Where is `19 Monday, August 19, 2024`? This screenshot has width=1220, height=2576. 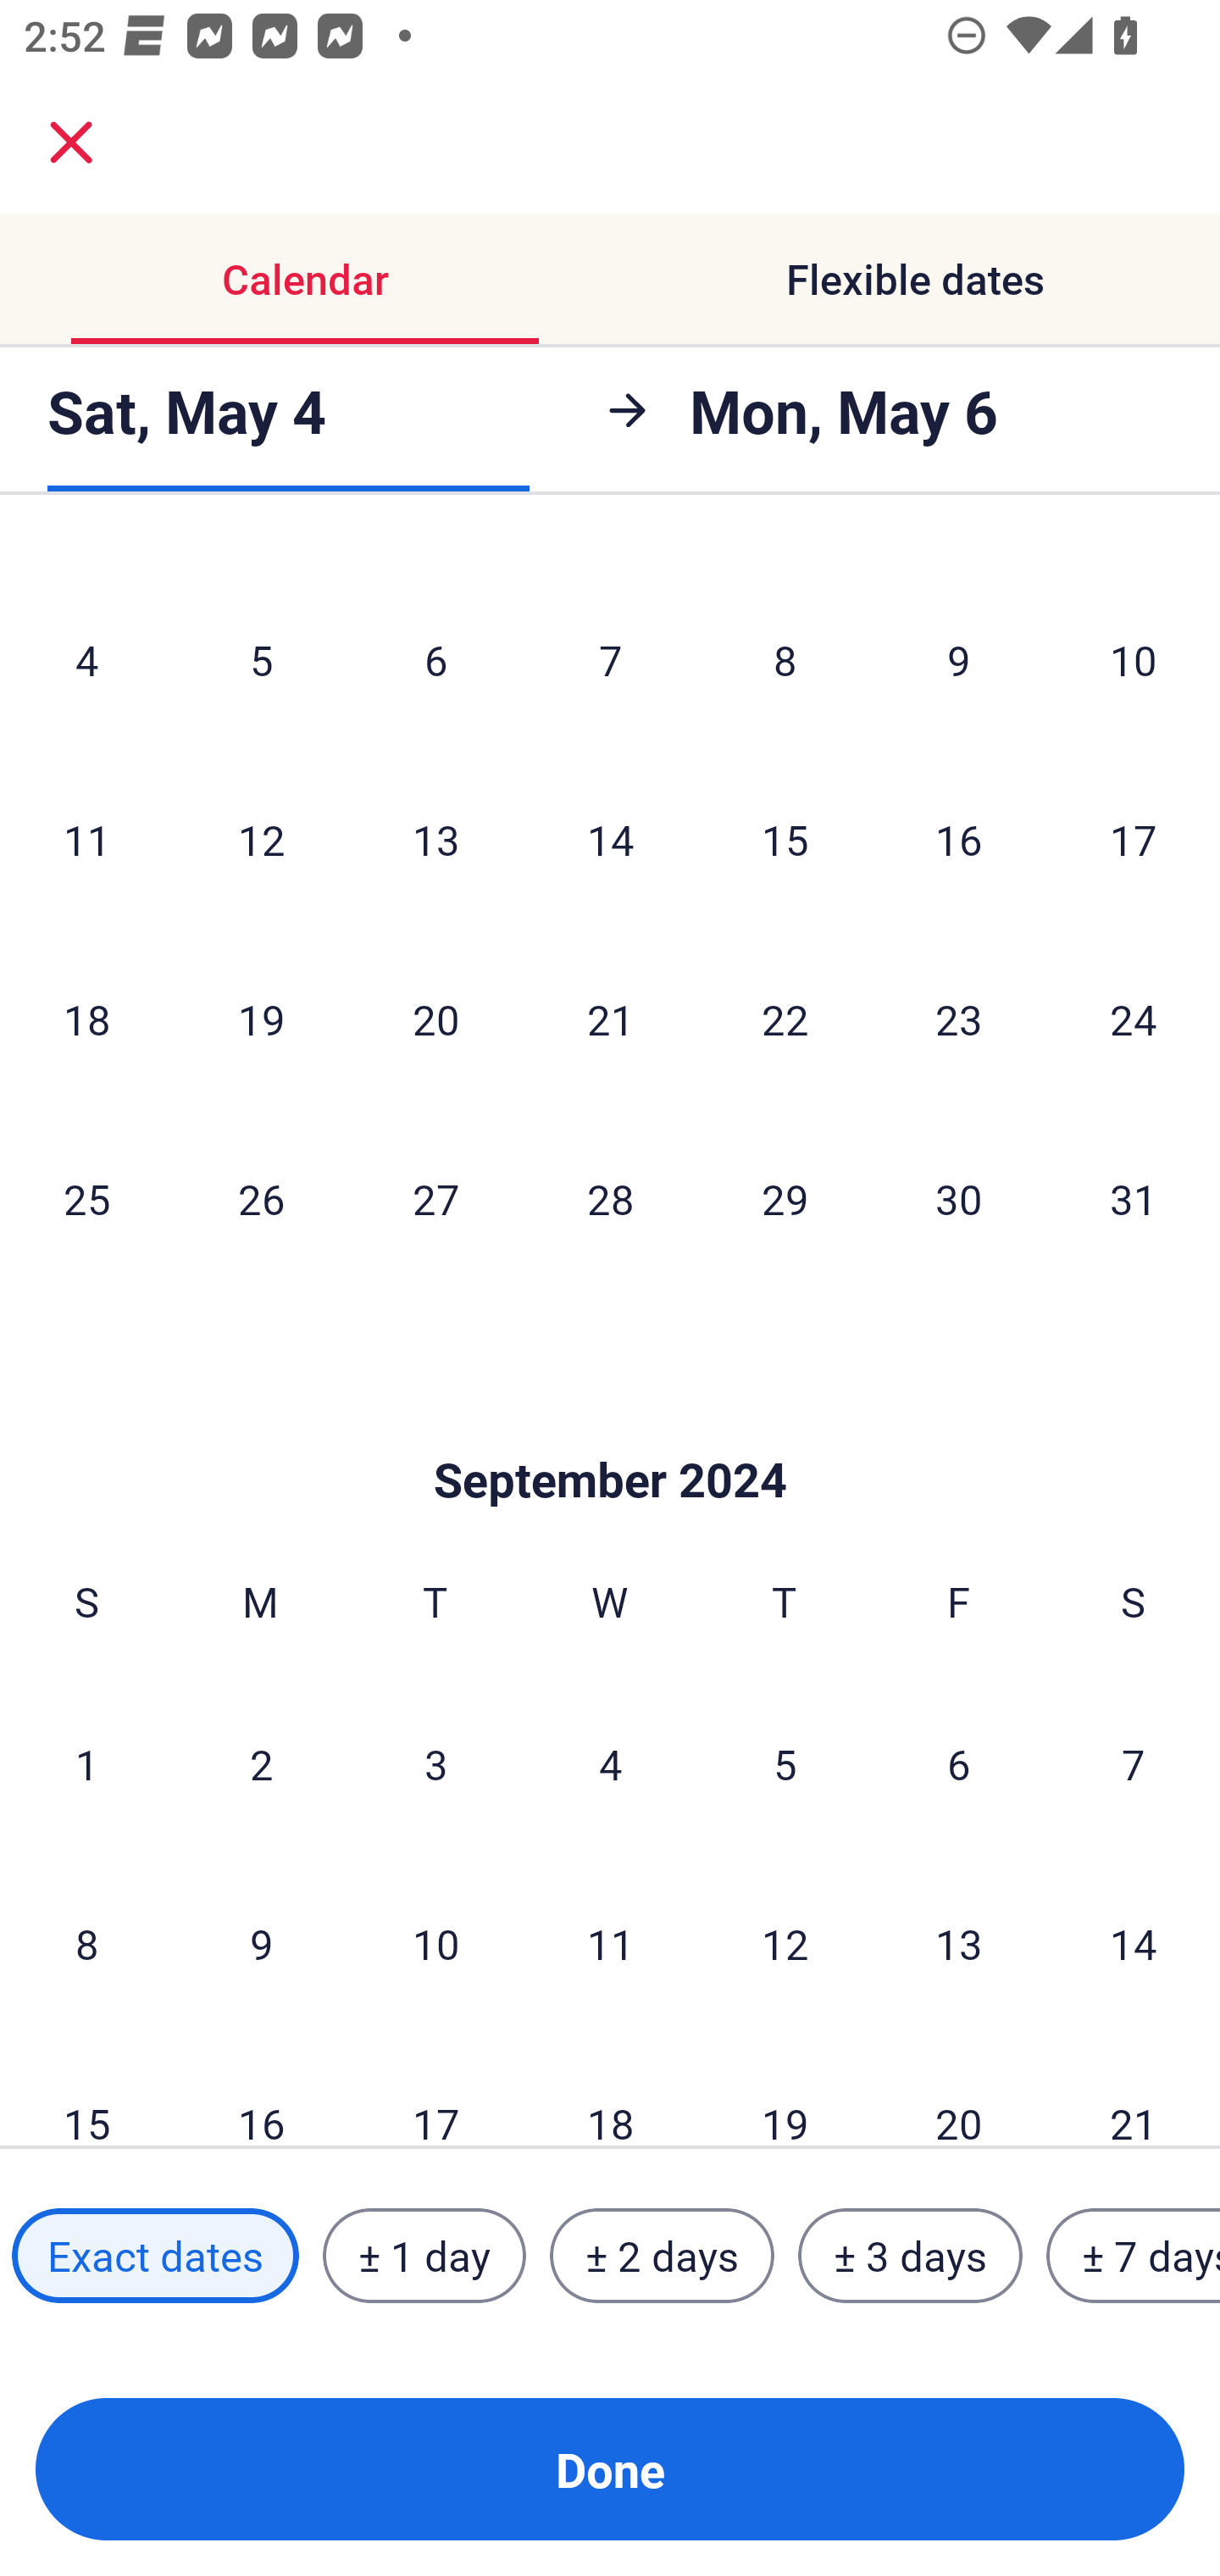 19 Monday, August 19, 2024 is located at coordinates (261, 1019).